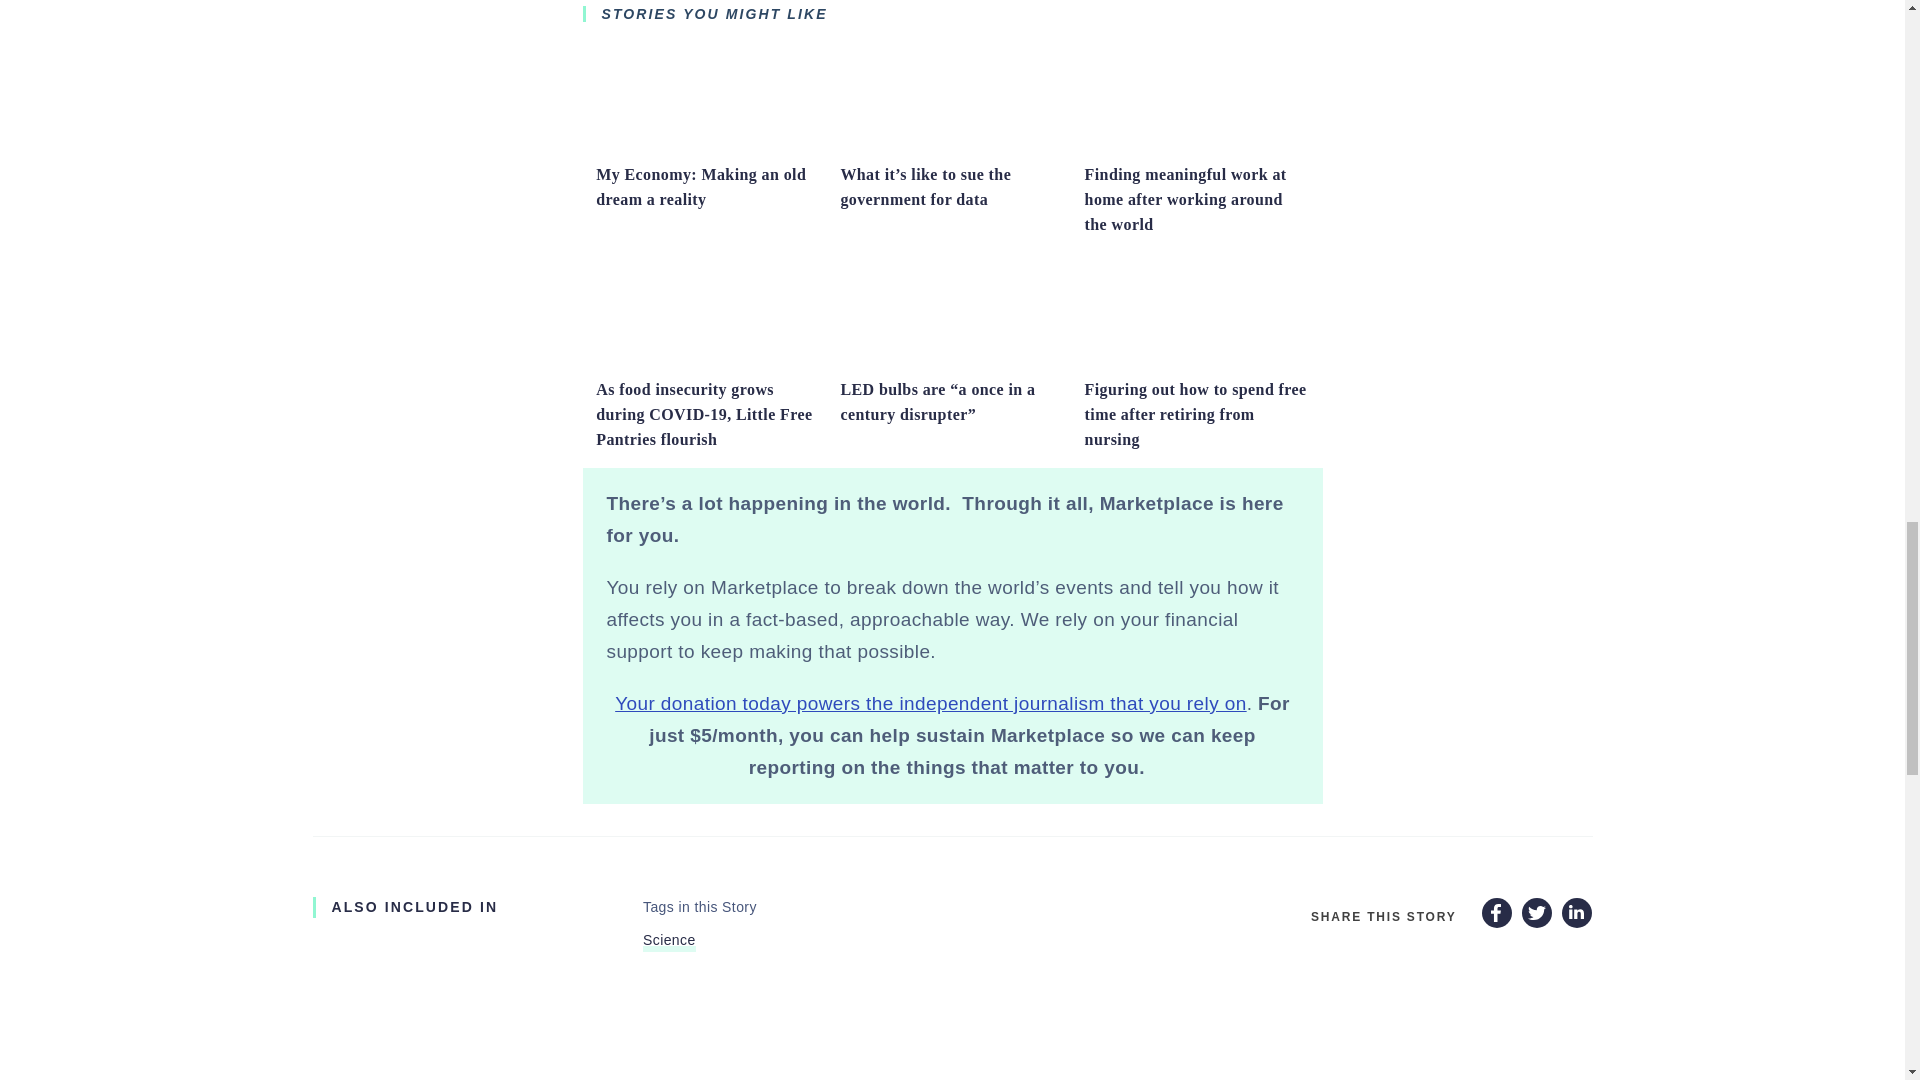  Describe the element at coordinates (707, 145) in the screenshot. I see `My Economy: Making an old dream a reality` at that location.